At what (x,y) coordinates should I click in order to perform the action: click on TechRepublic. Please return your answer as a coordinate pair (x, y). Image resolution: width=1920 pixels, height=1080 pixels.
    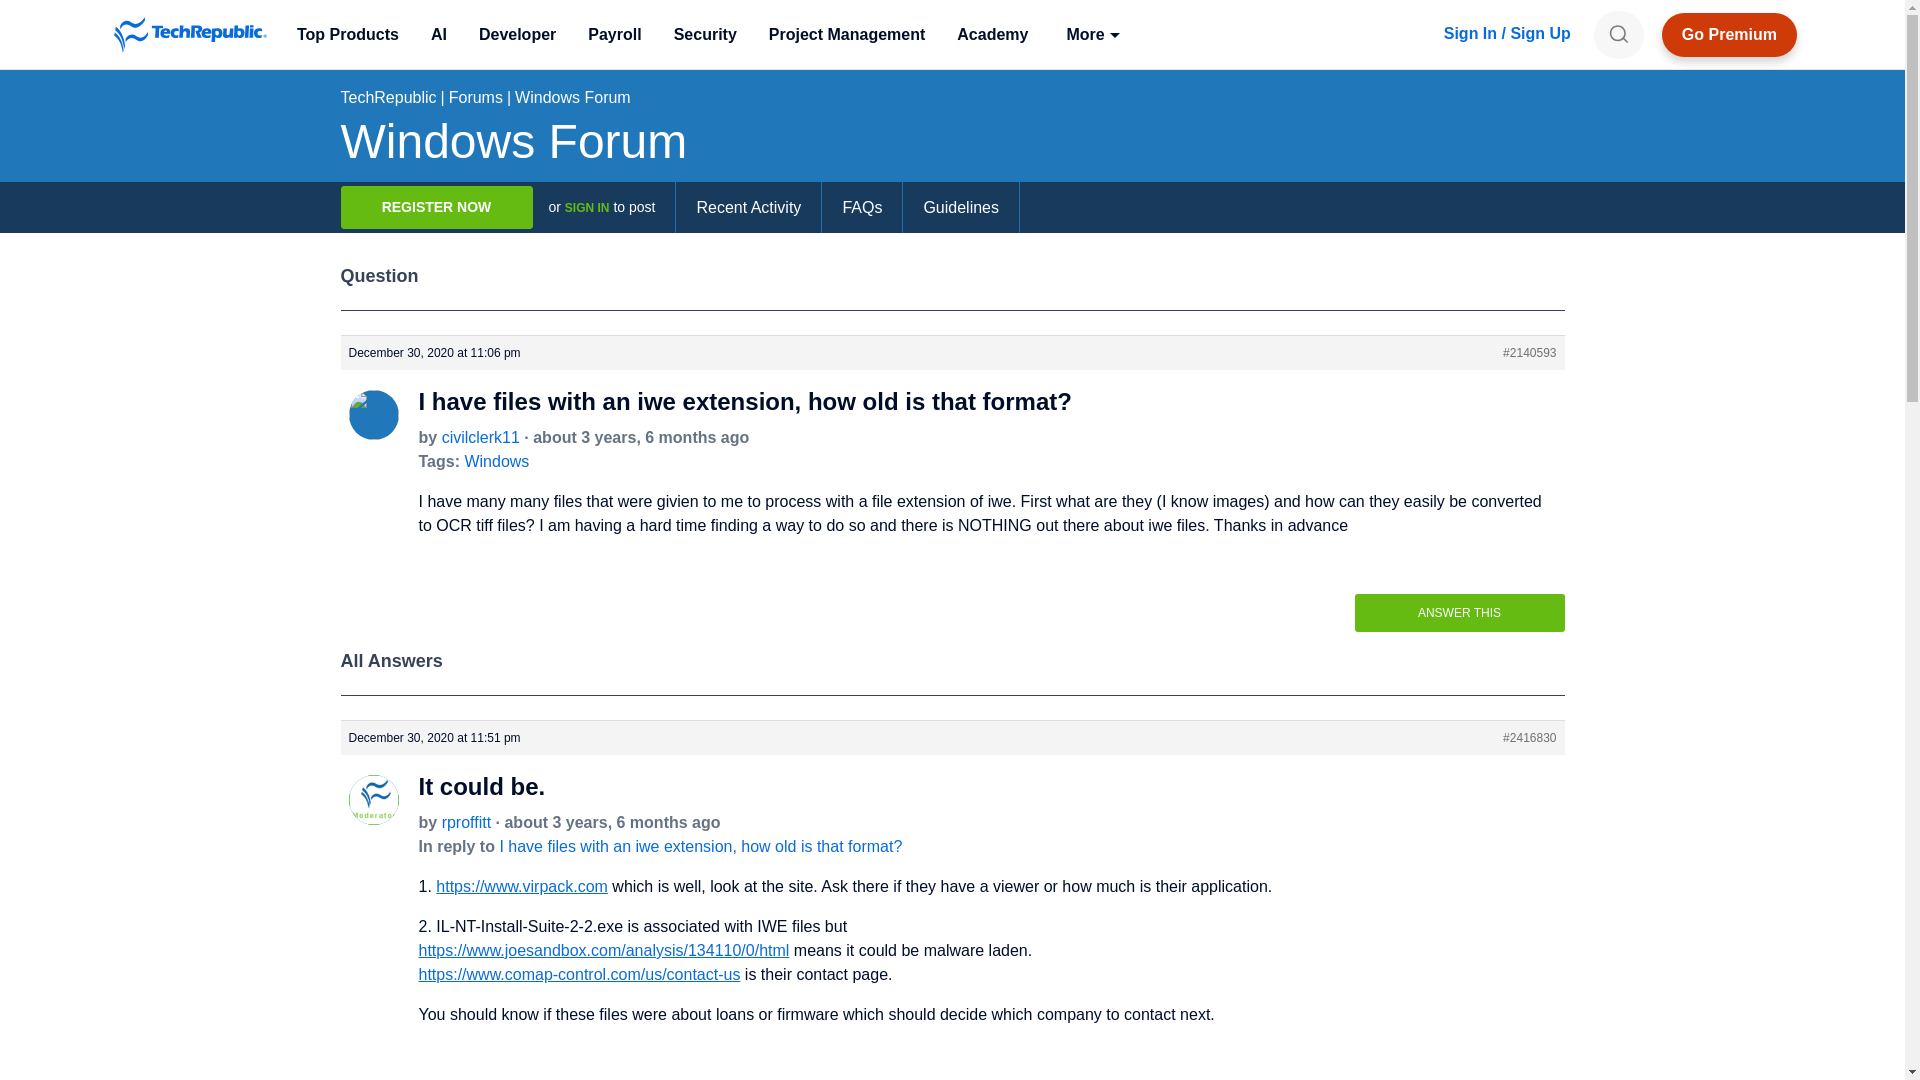
    Looking at the image, I should click on (387, 96).